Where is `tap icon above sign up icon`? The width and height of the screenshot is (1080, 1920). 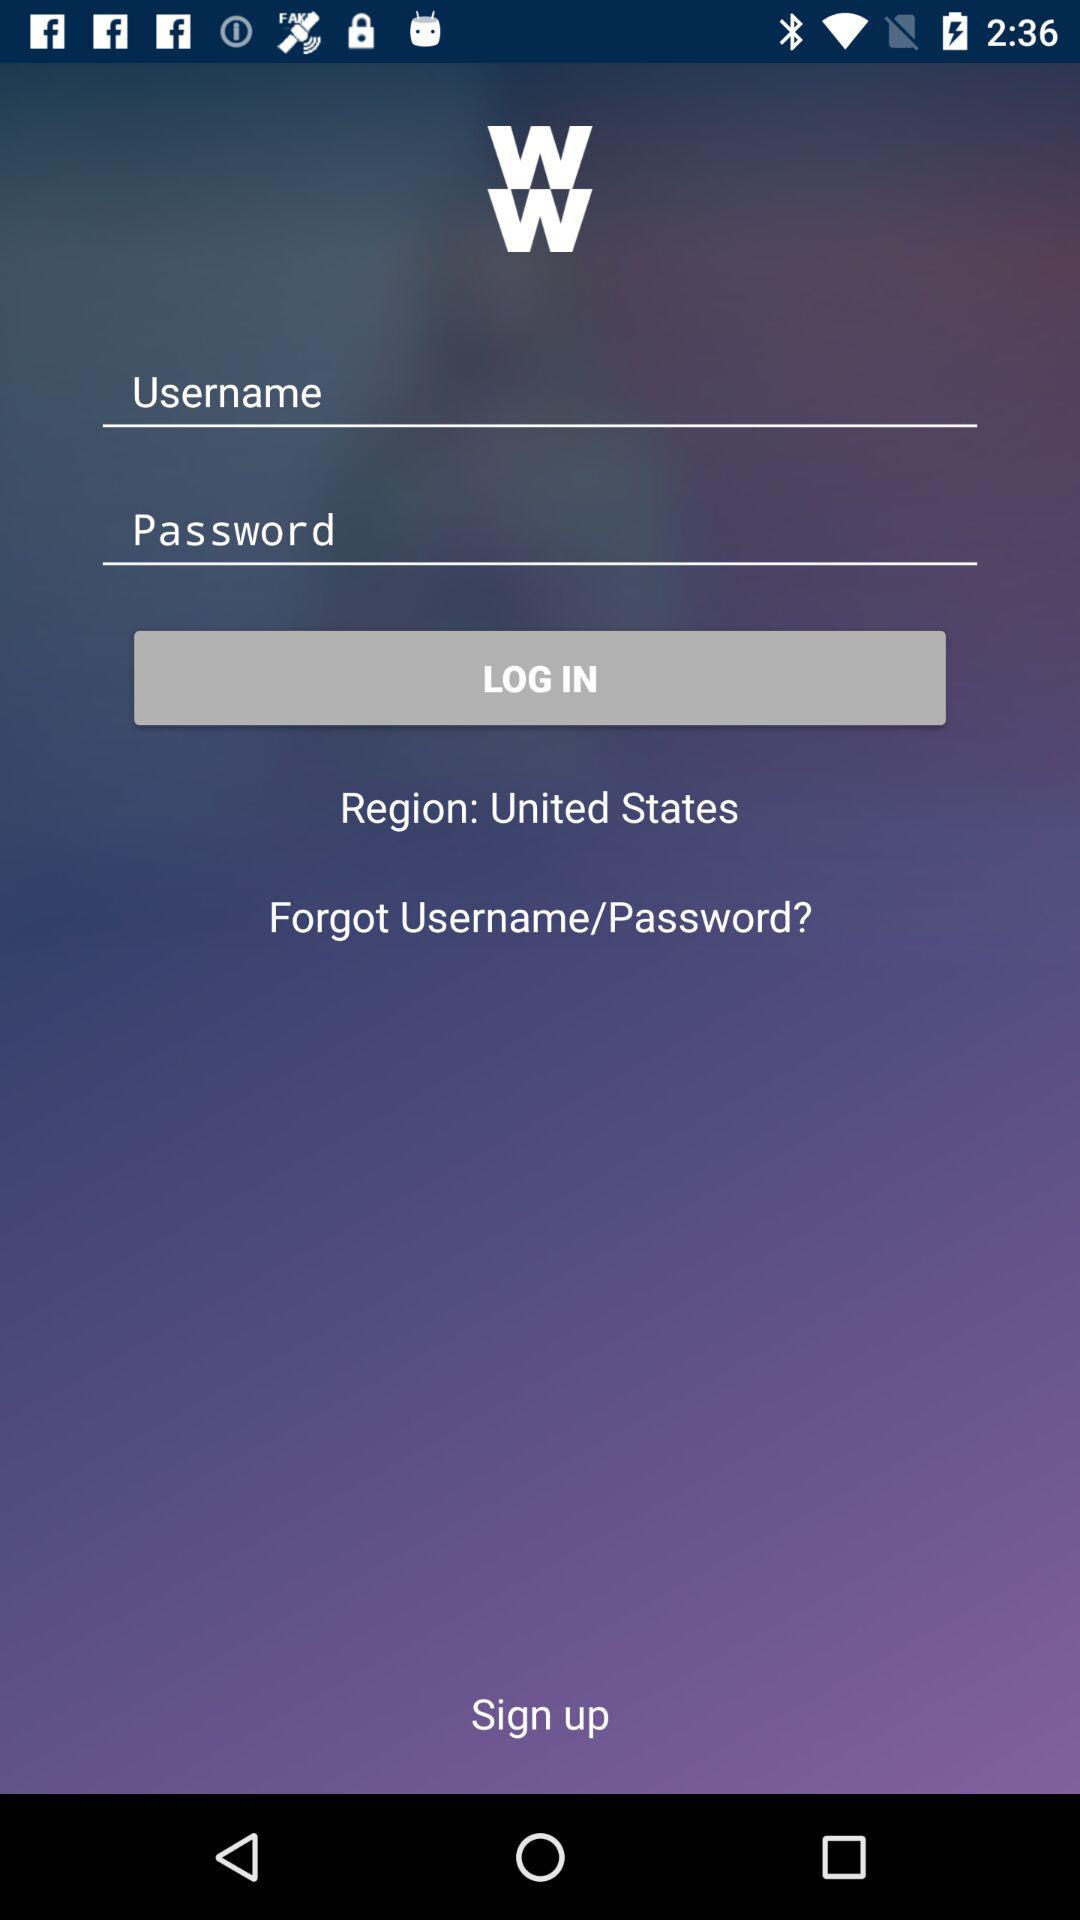
tap icon above sign up icon is located at coordinates (540, 916).